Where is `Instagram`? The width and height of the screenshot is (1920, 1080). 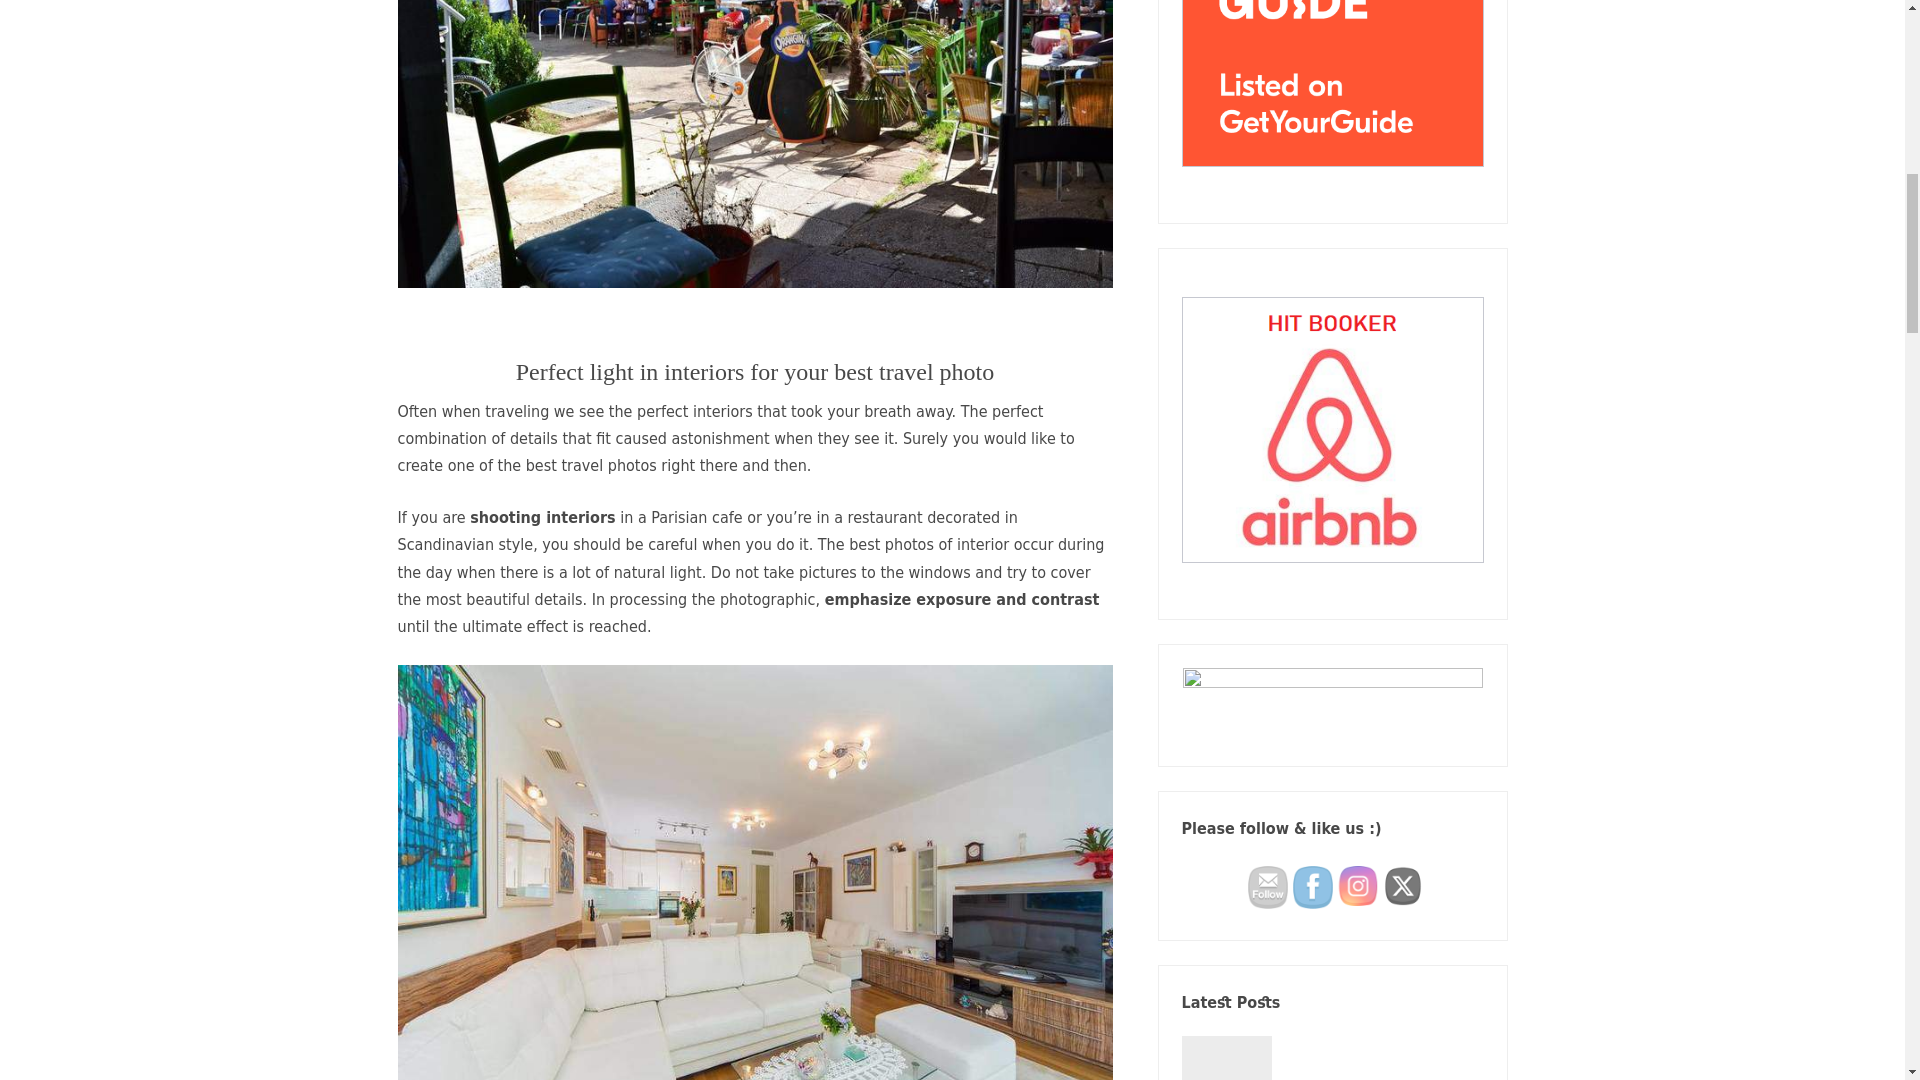 Instagram is located at coordinates (1358, 886).